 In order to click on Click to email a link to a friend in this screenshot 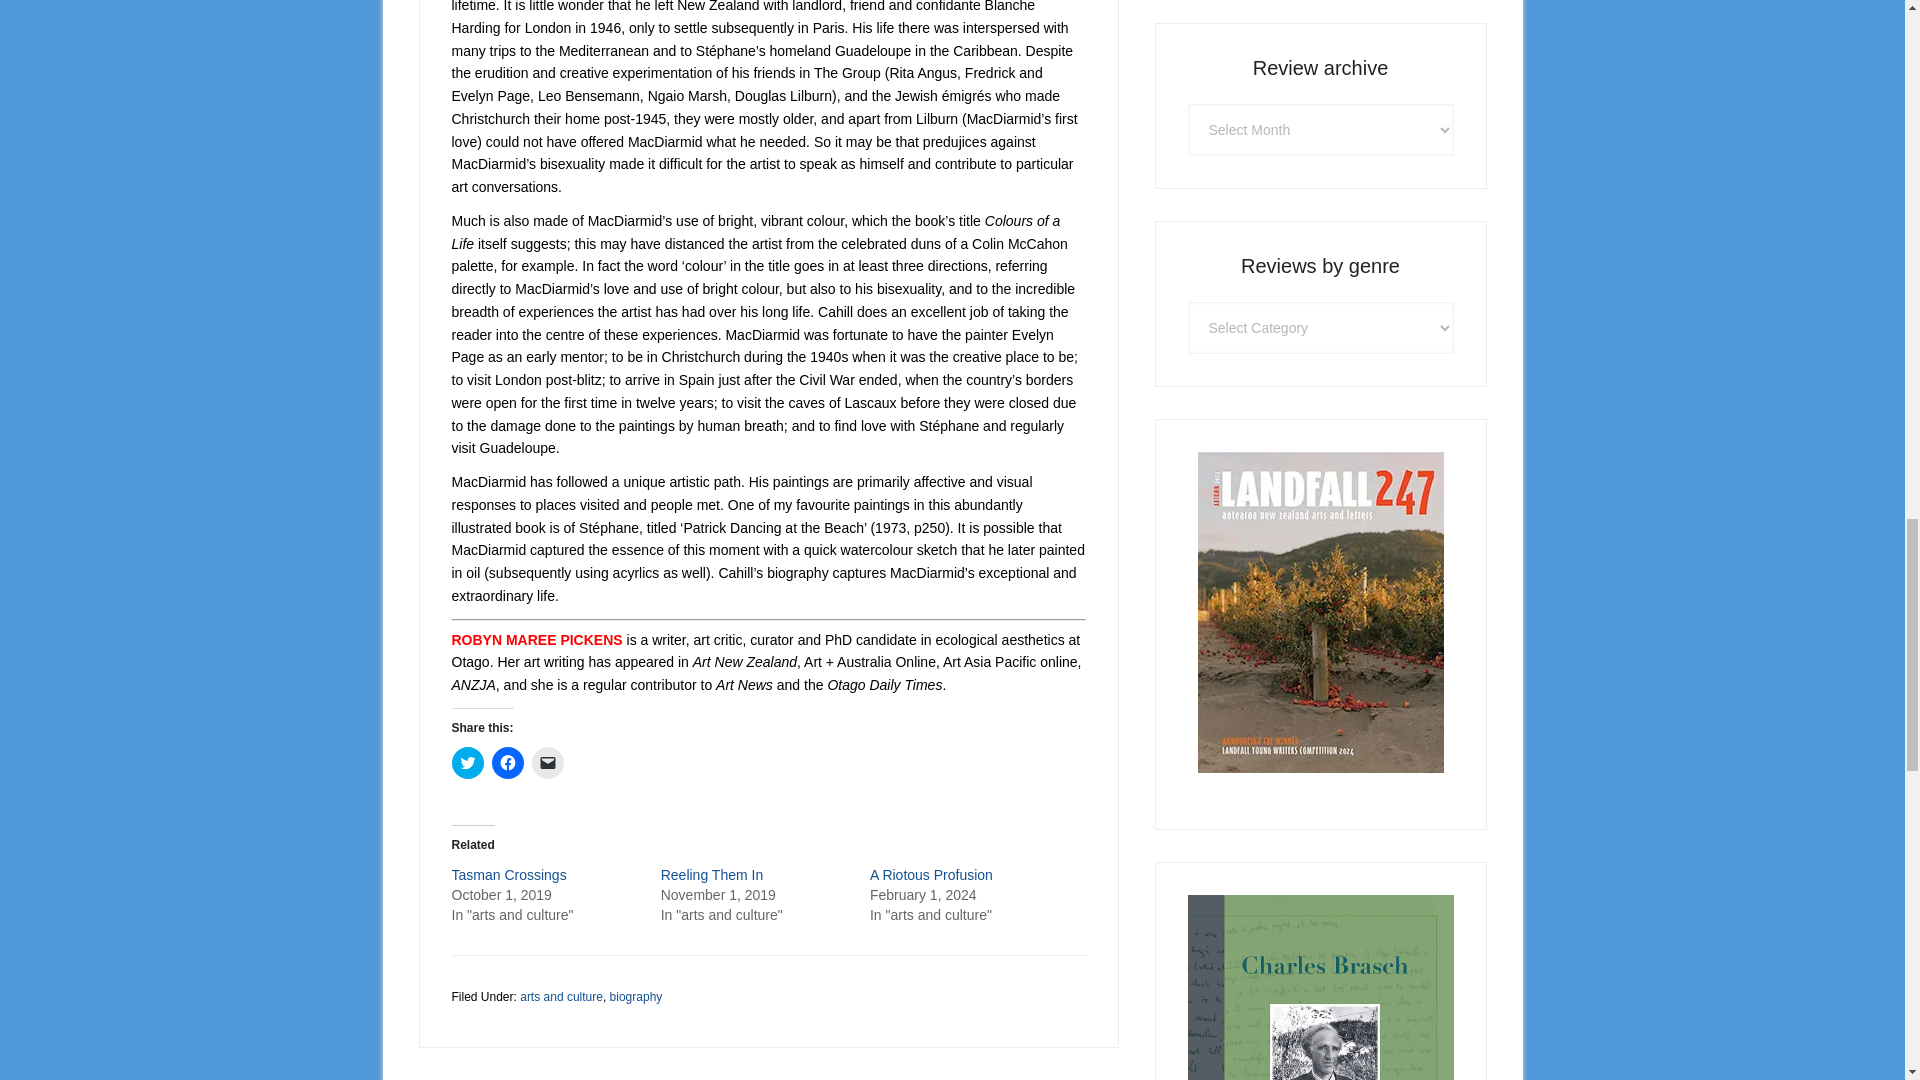, I will do `click(548, 762)`.